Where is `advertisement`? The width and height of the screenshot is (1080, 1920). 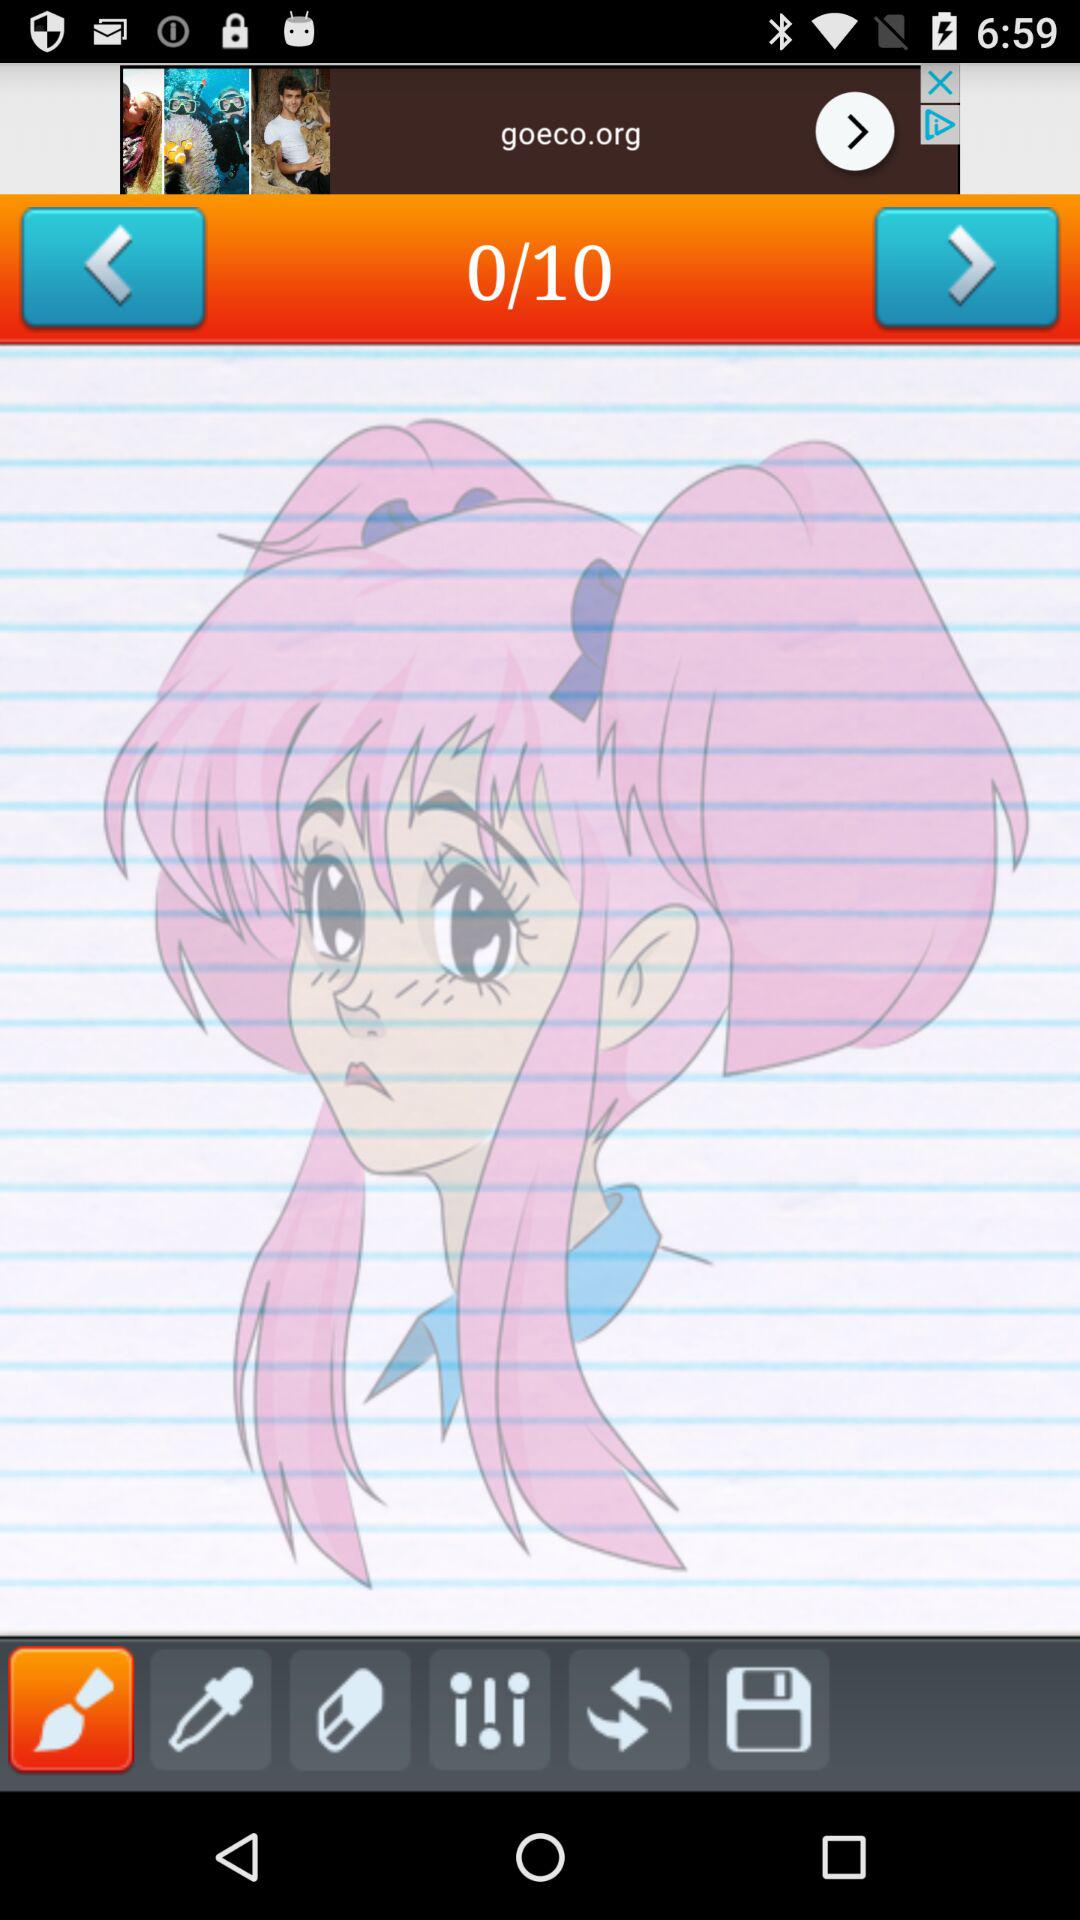 advertisement is located at coordinates (540, 128).